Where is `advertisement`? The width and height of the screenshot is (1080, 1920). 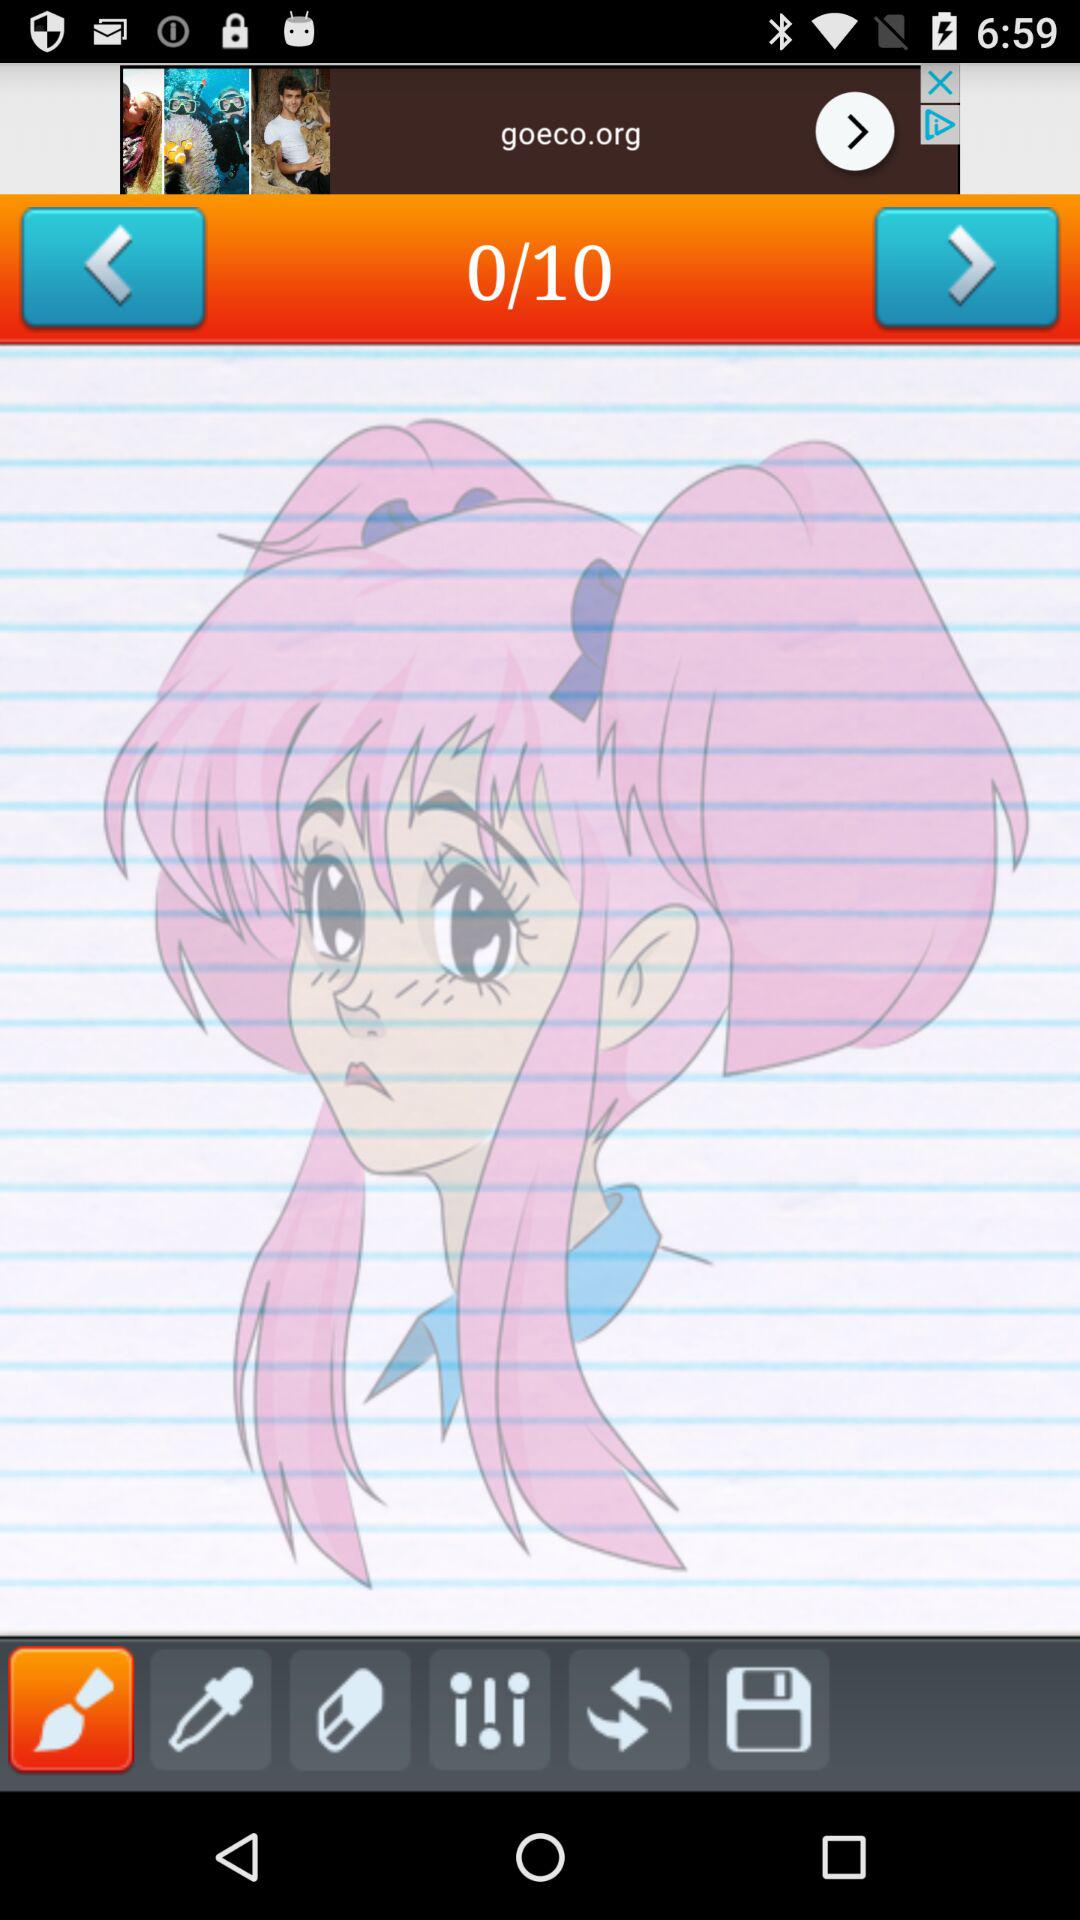 advertisement is located at coordinates (540, 128).